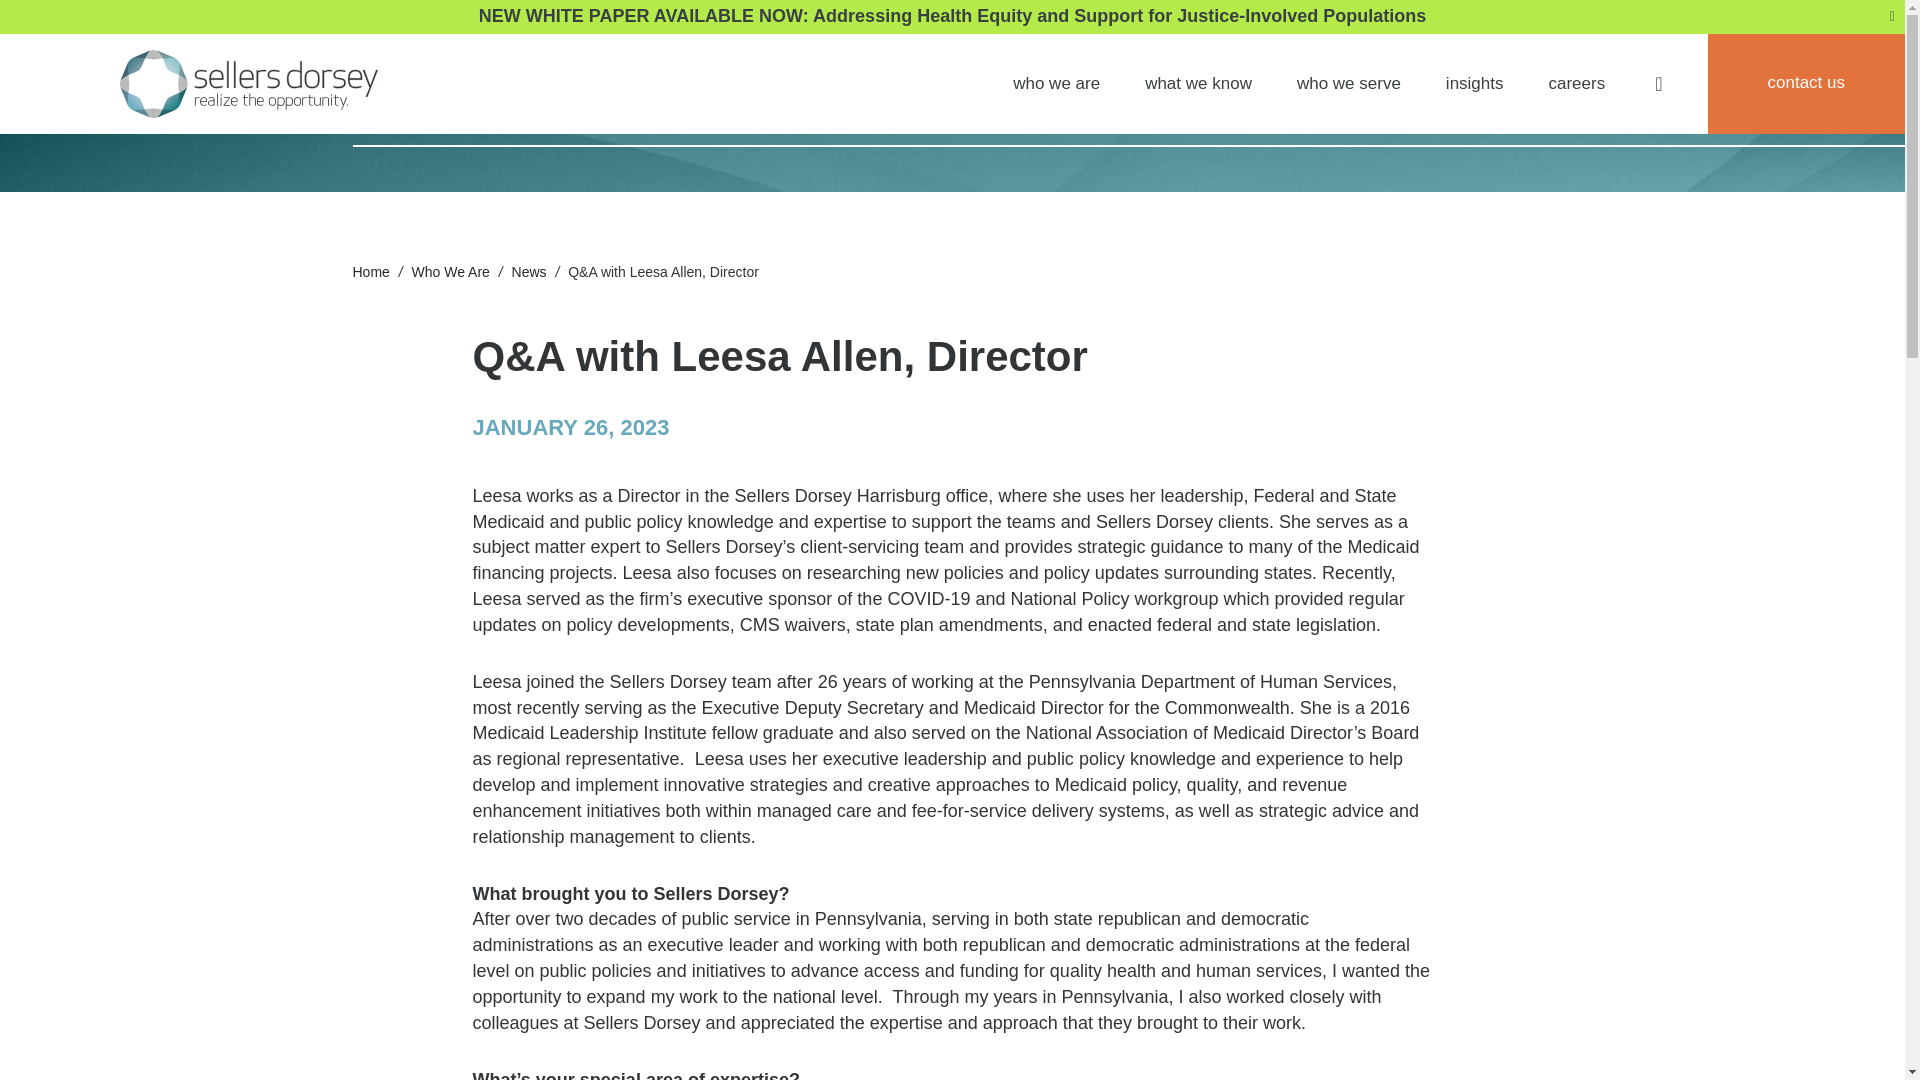  Describe the element at coordinates (1198, 83) in the screenshot. I see `what we know` at that location.